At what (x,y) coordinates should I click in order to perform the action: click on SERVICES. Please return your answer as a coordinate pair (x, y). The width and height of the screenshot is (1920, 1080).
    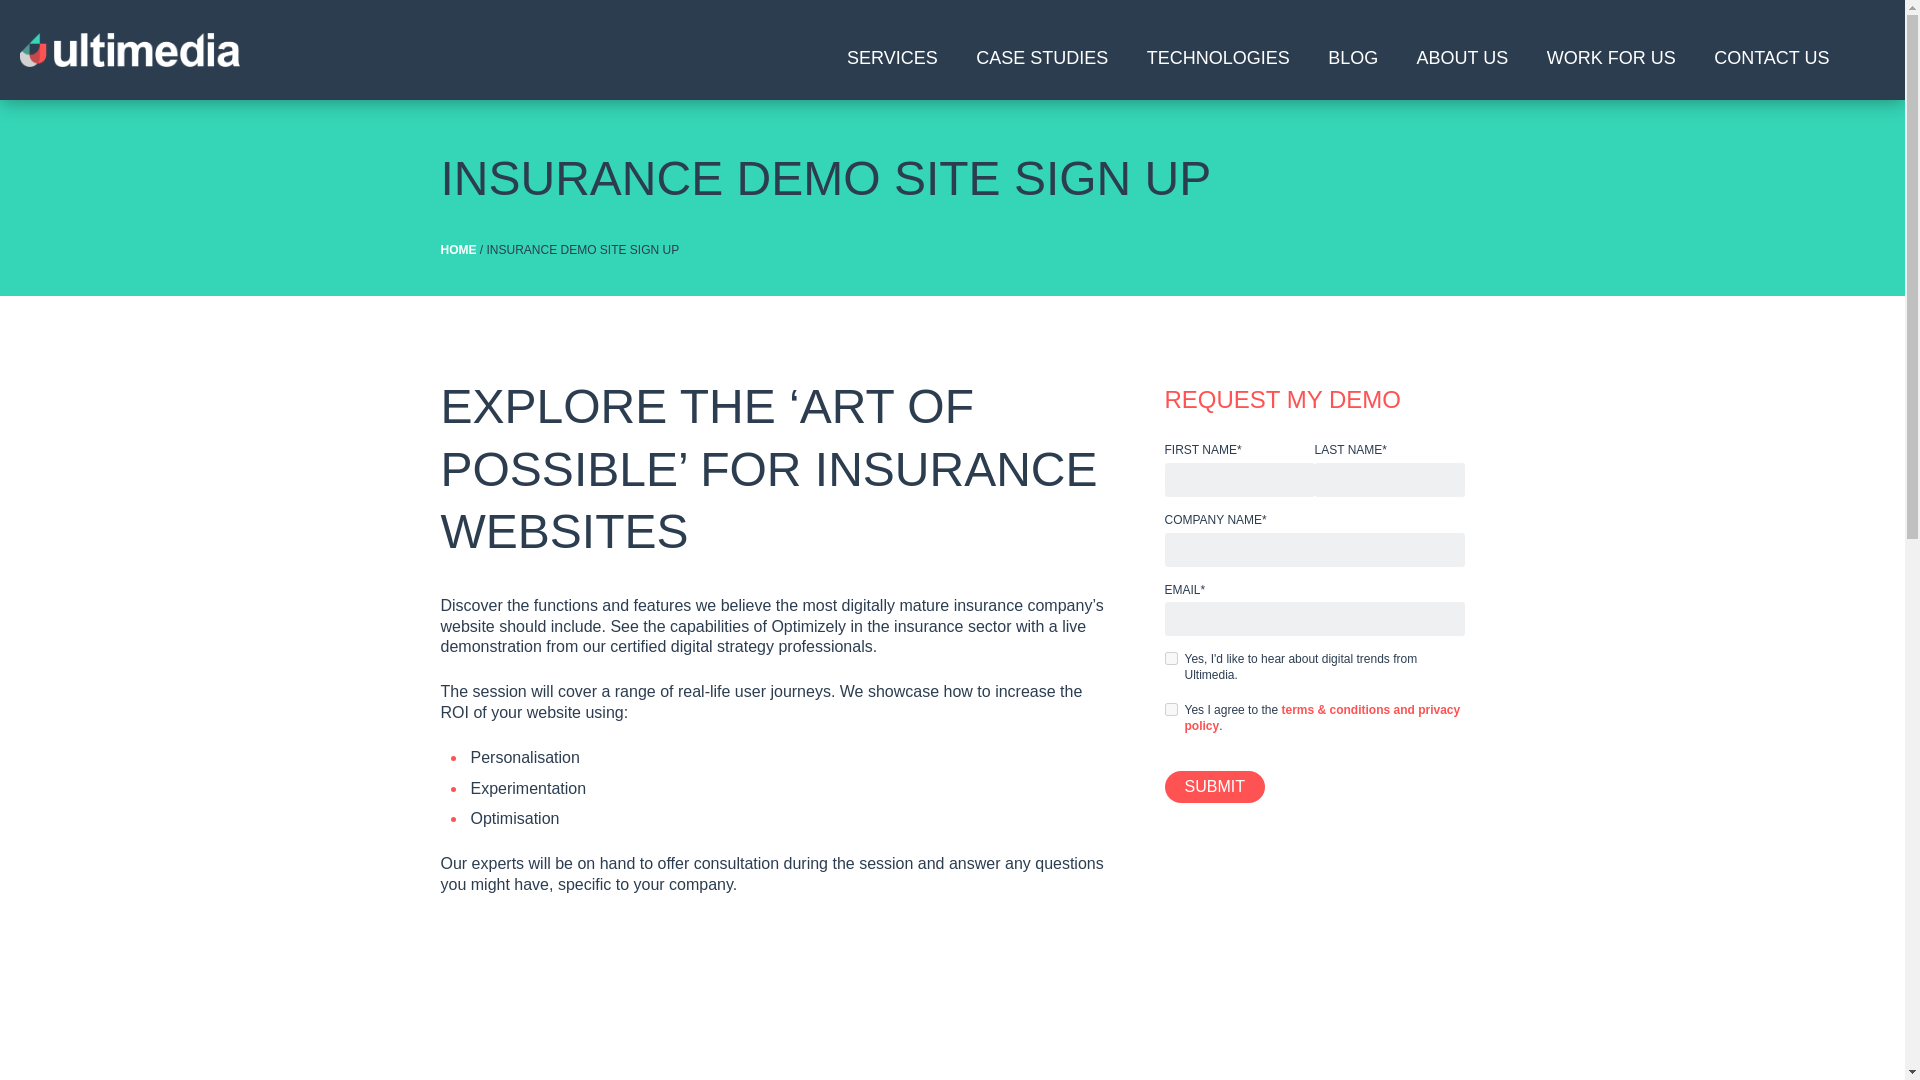
    Looking at the image, I should click on (892, 70).